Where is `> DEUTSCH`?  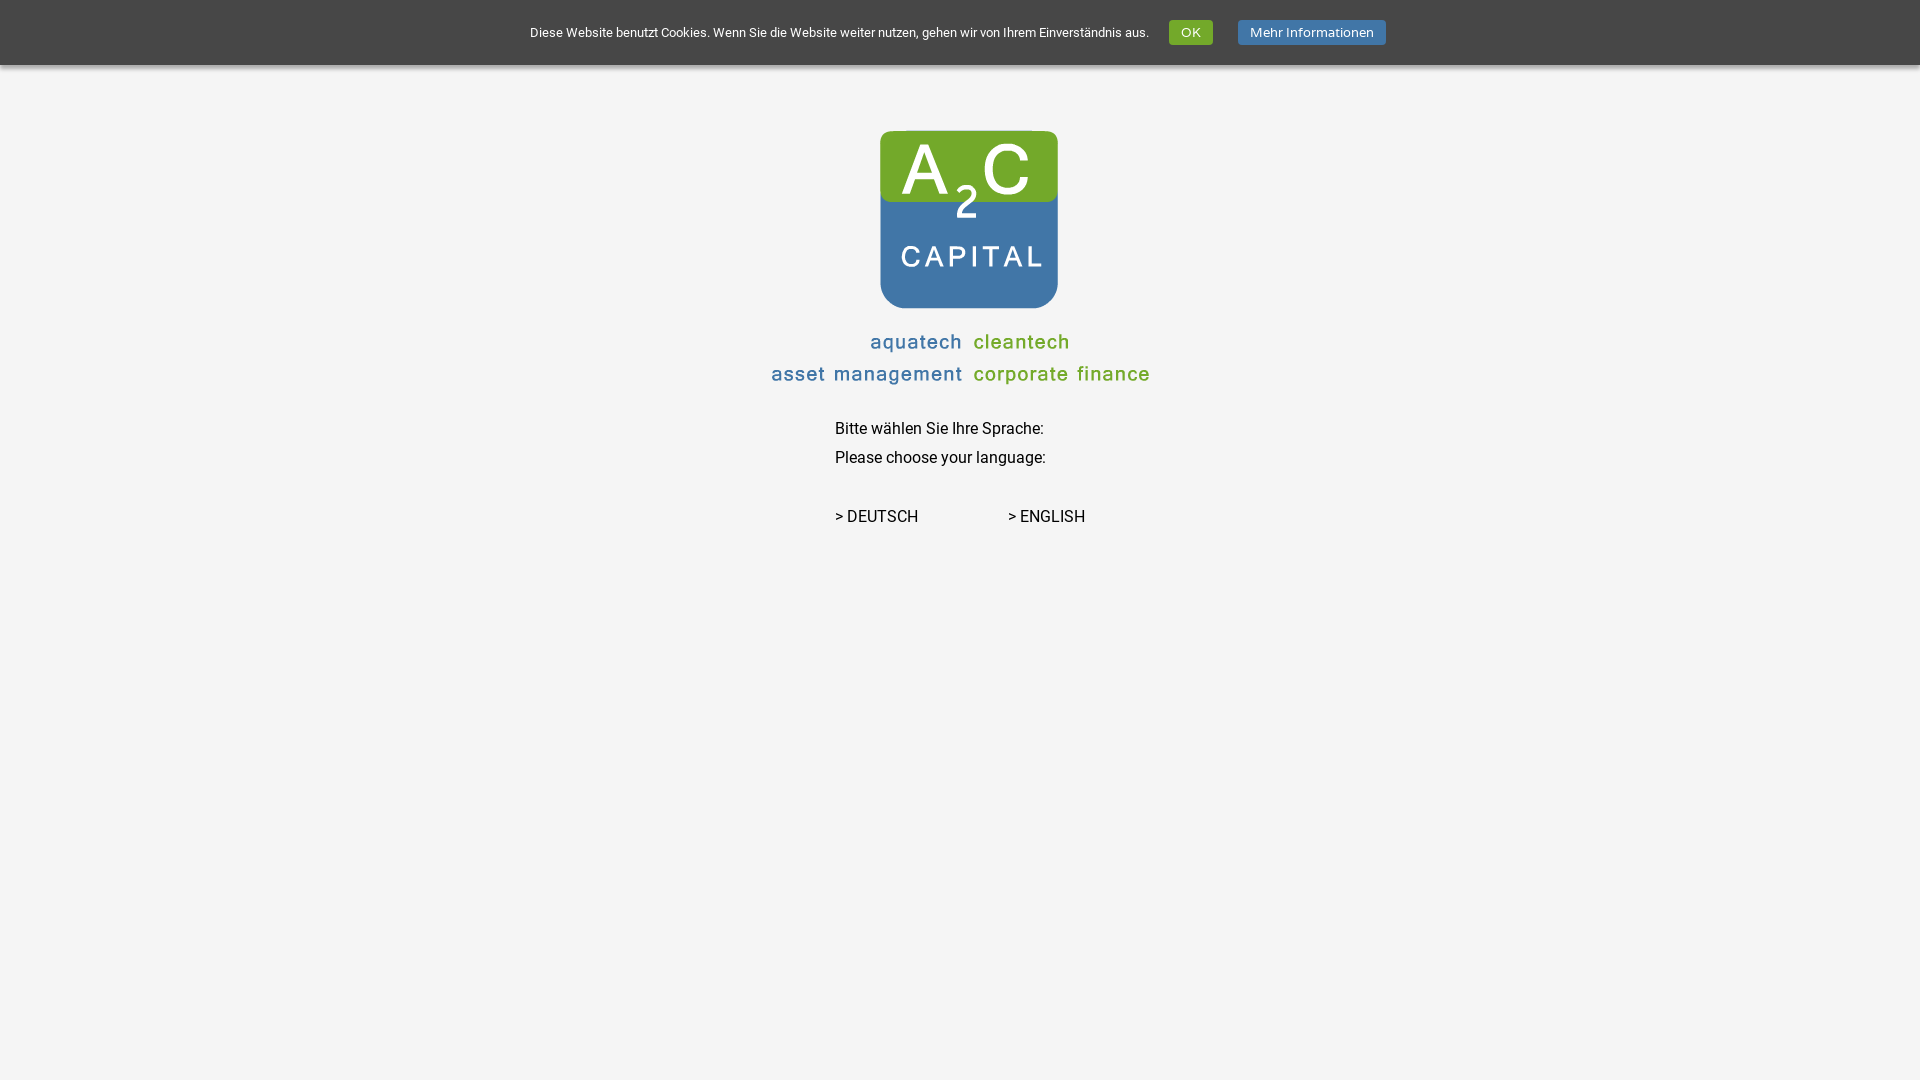 > DEUTSCH is located at coordinates (876, 516).